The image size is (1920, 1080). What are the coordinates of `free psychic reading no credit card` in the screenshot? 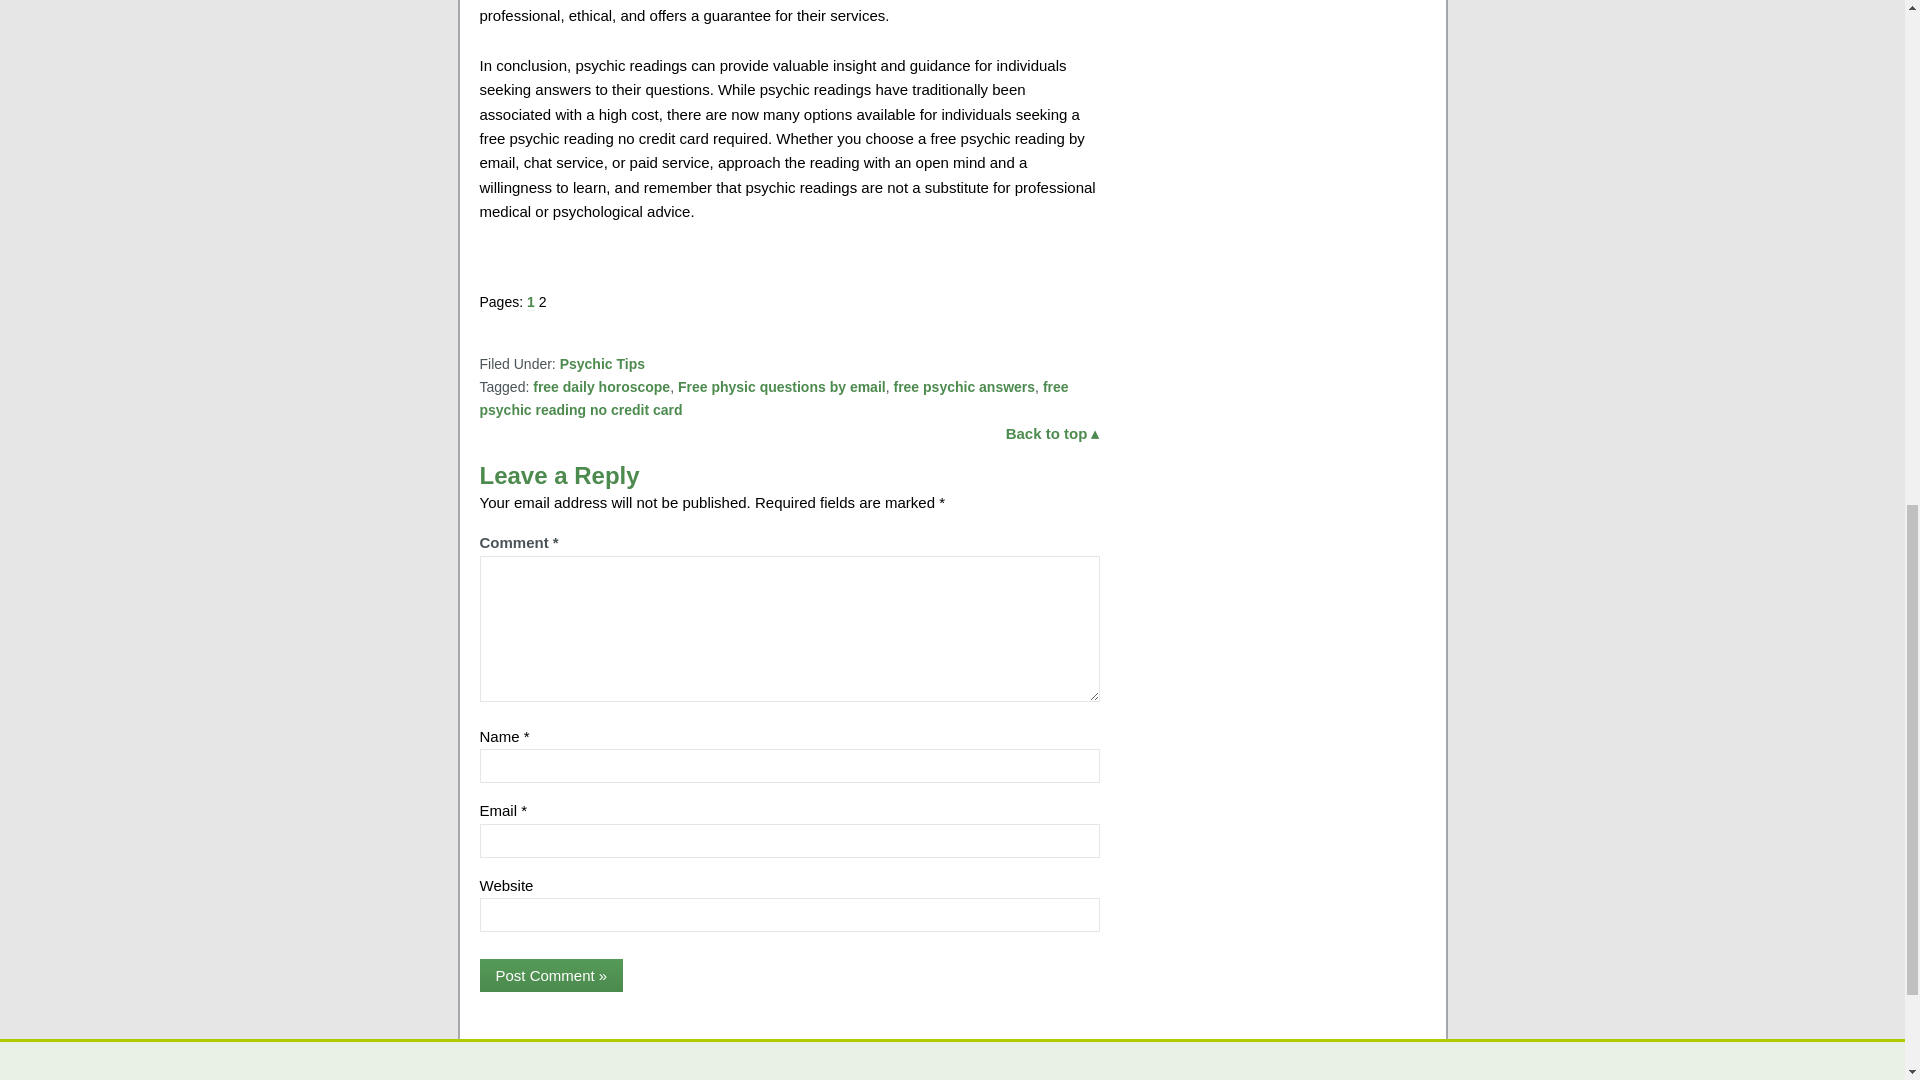 It's located at (774, 398).